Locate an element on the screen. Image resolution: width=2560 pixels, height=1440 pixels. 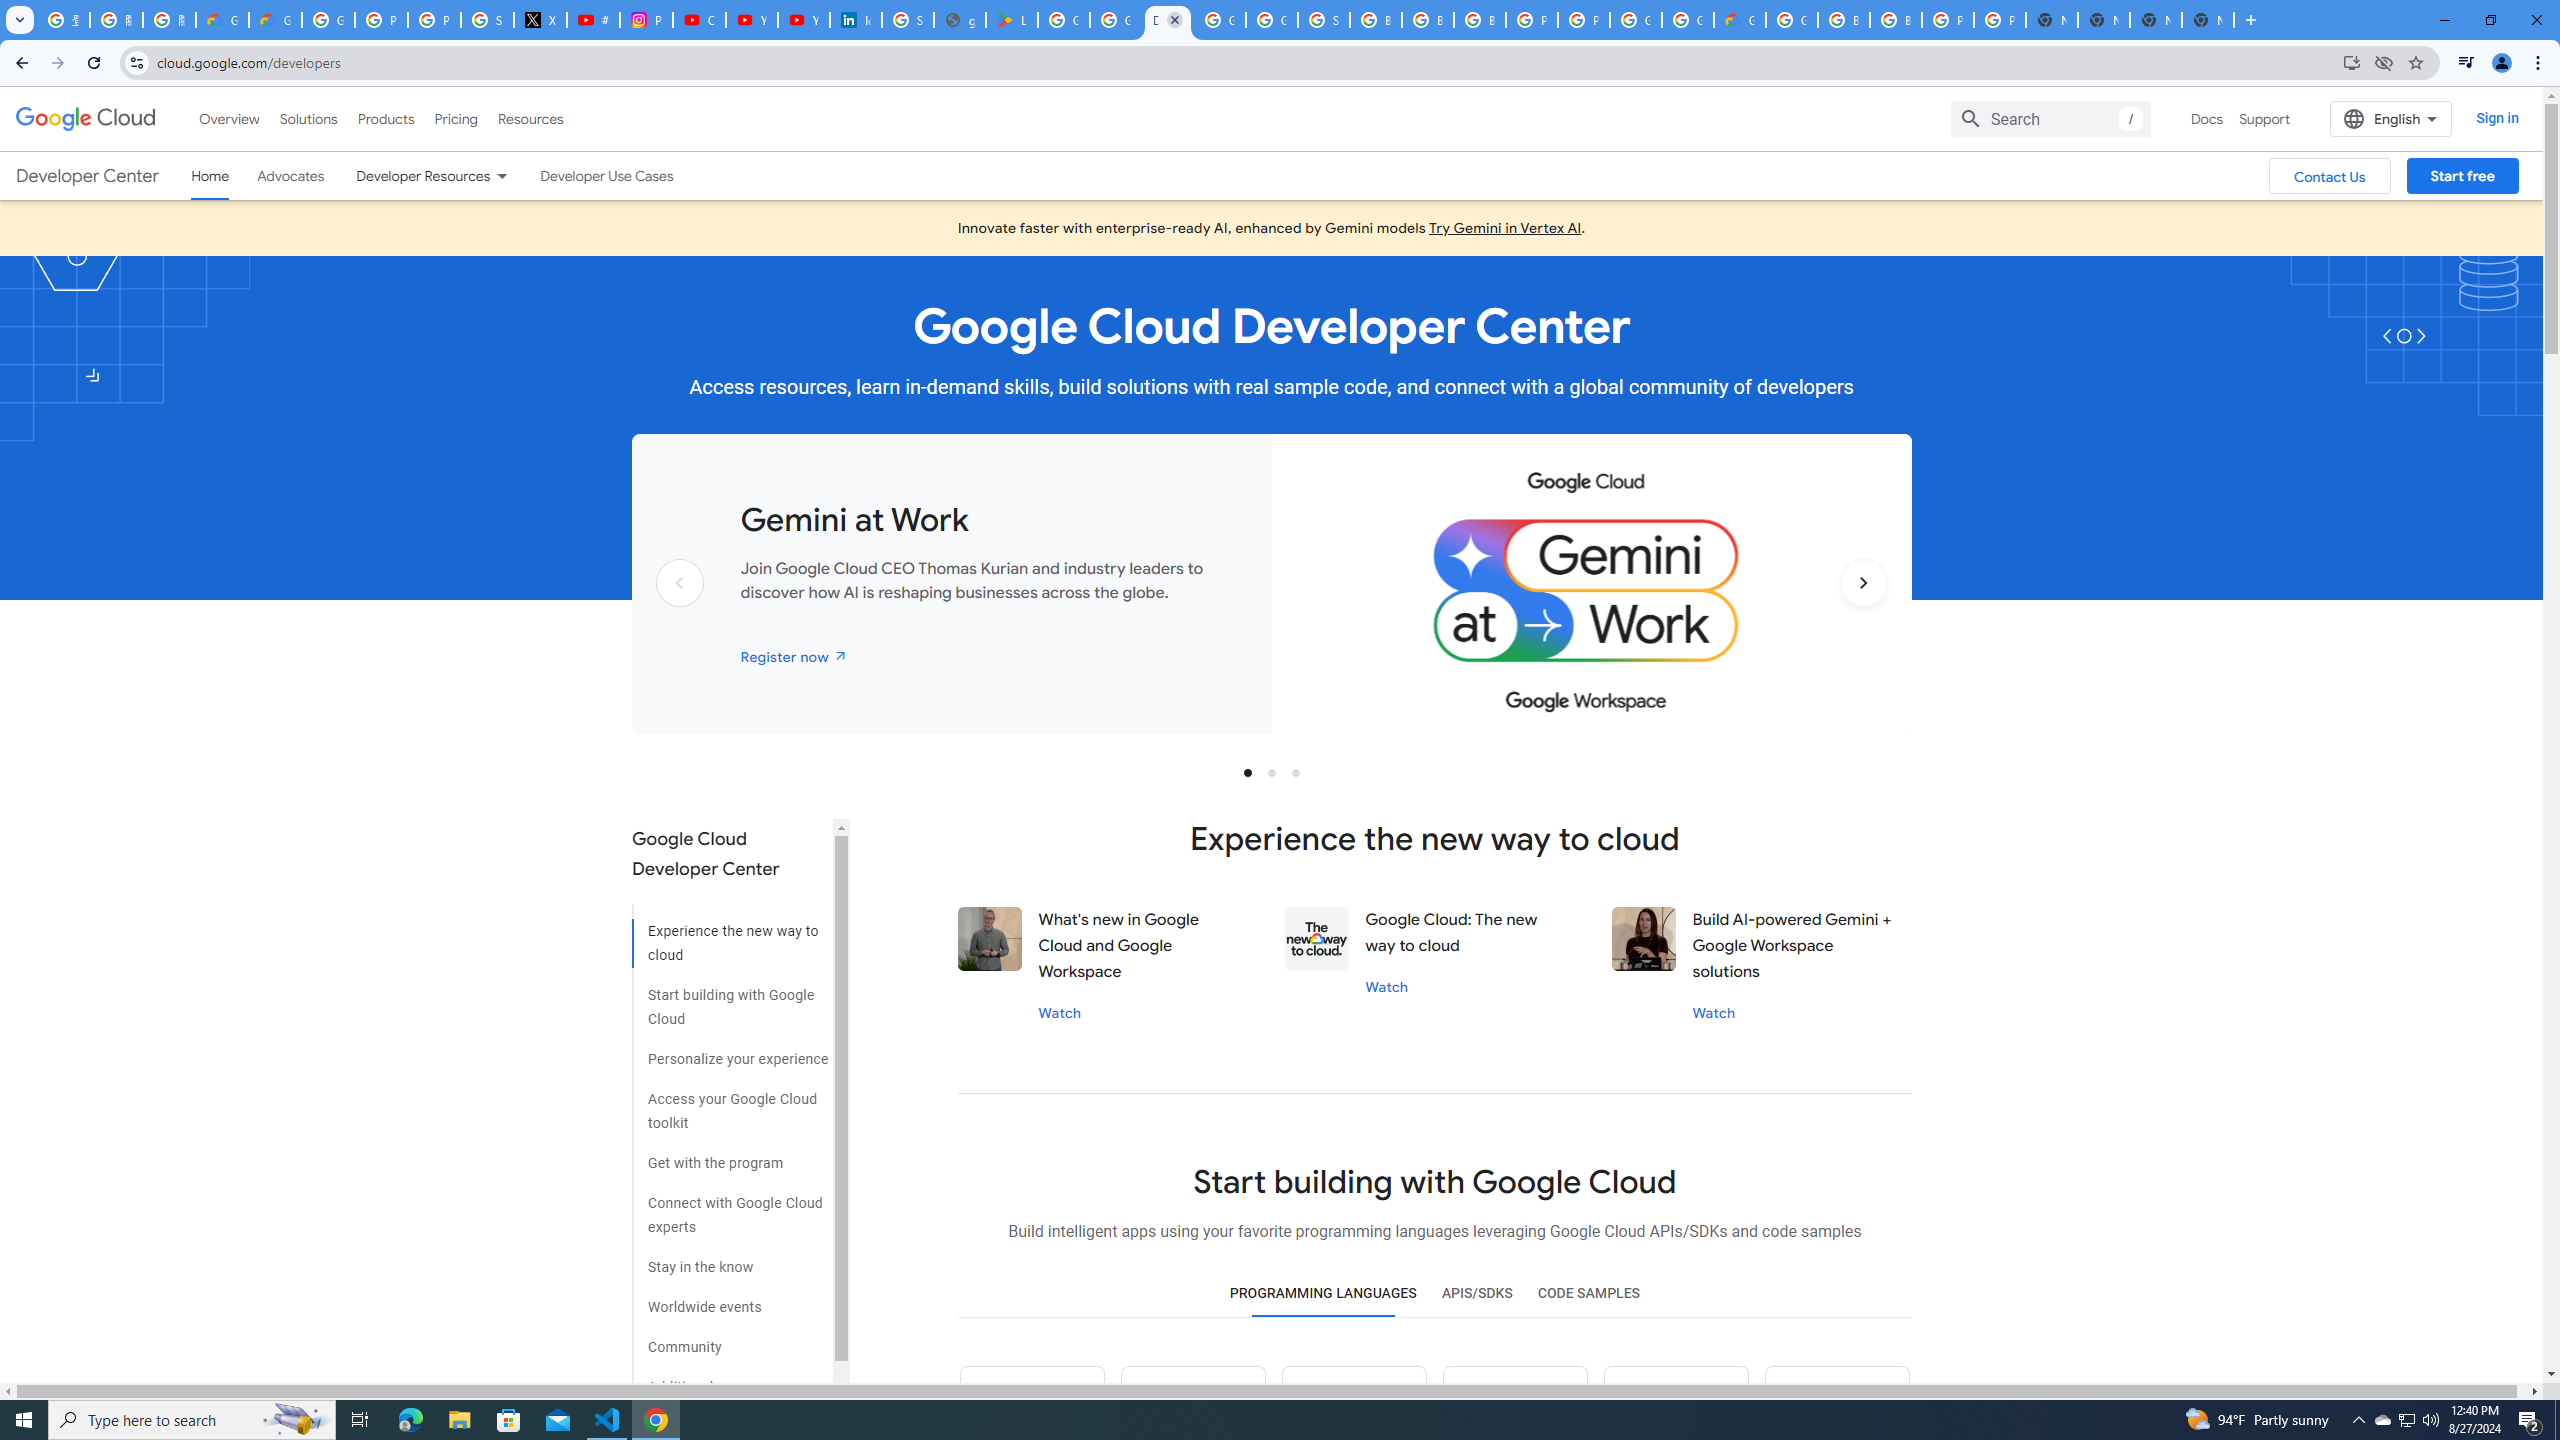
Start free is located at coordinates (2462, 176).